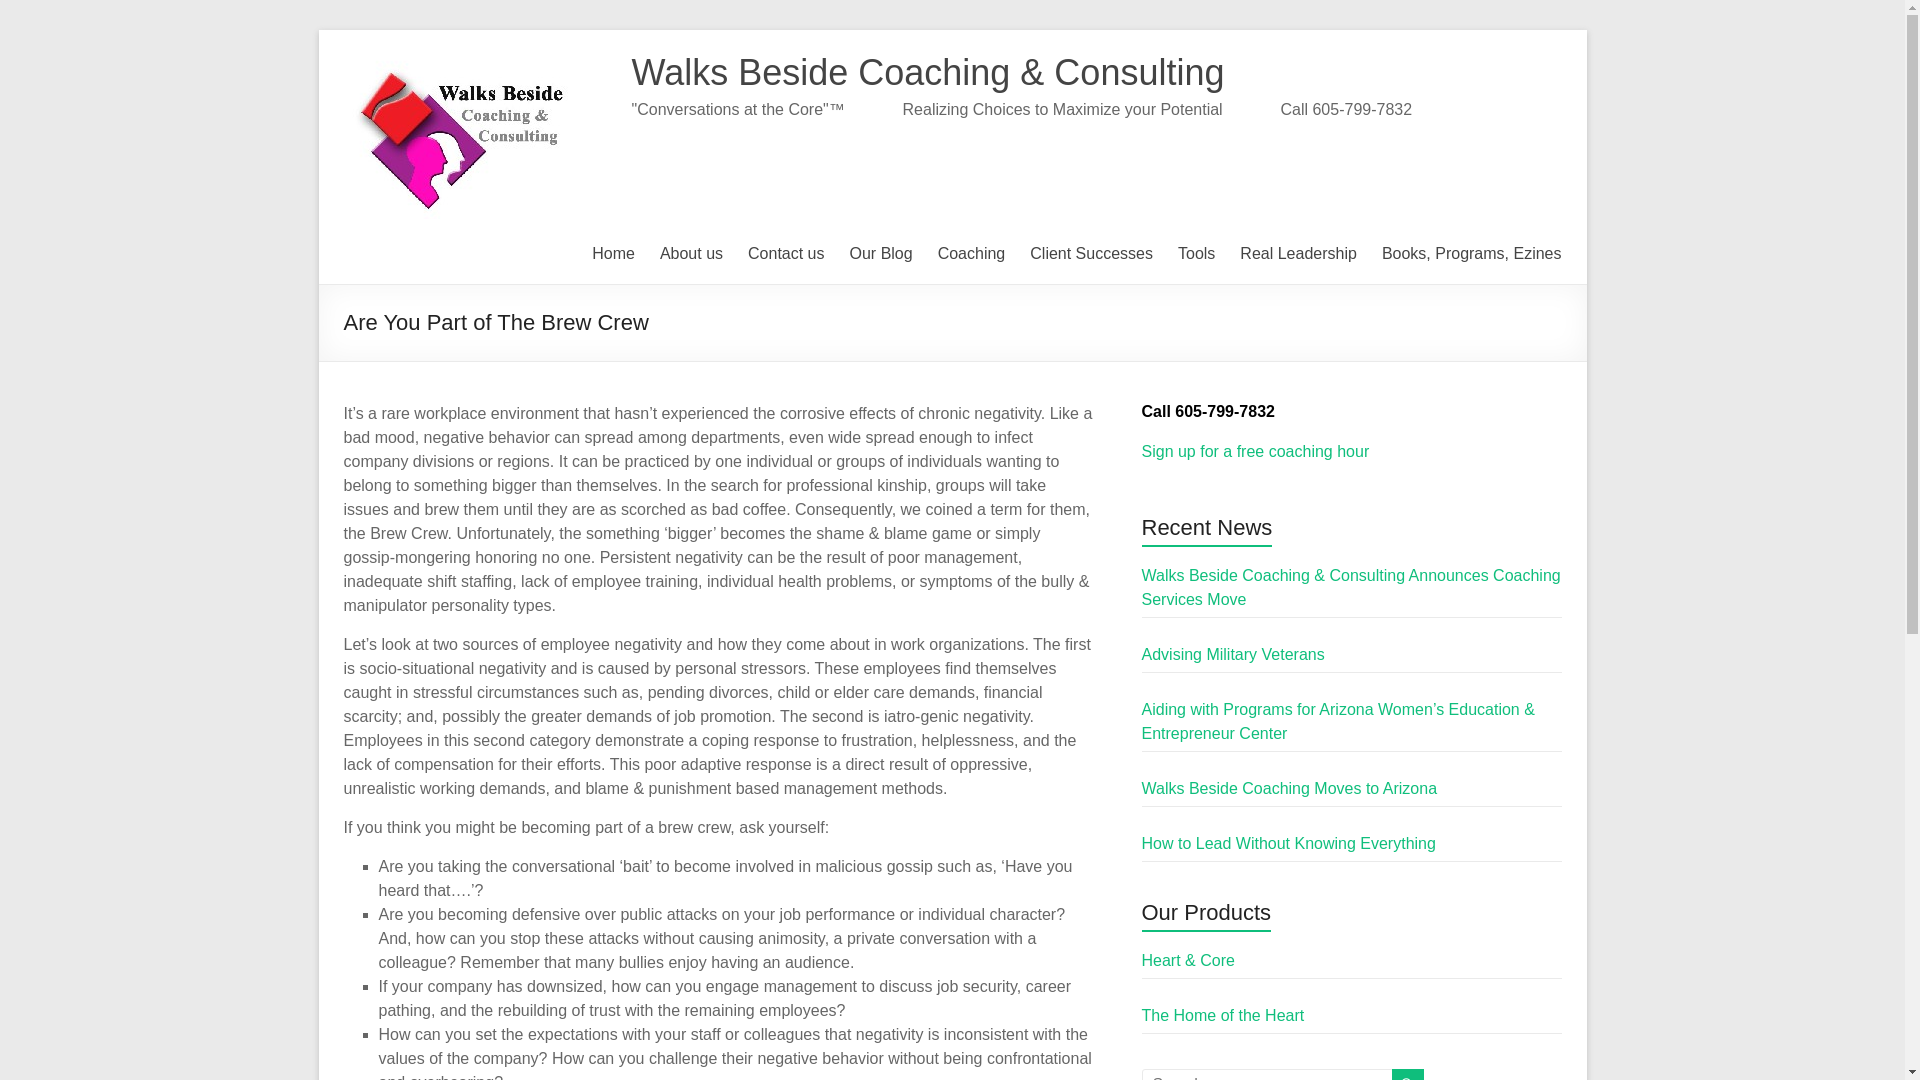 This screenshot has height=1080, width=1920. What do you see at coordinates (1196, 253) in the screenshot?
I see `Tools` at bounding box center [1196, 253].